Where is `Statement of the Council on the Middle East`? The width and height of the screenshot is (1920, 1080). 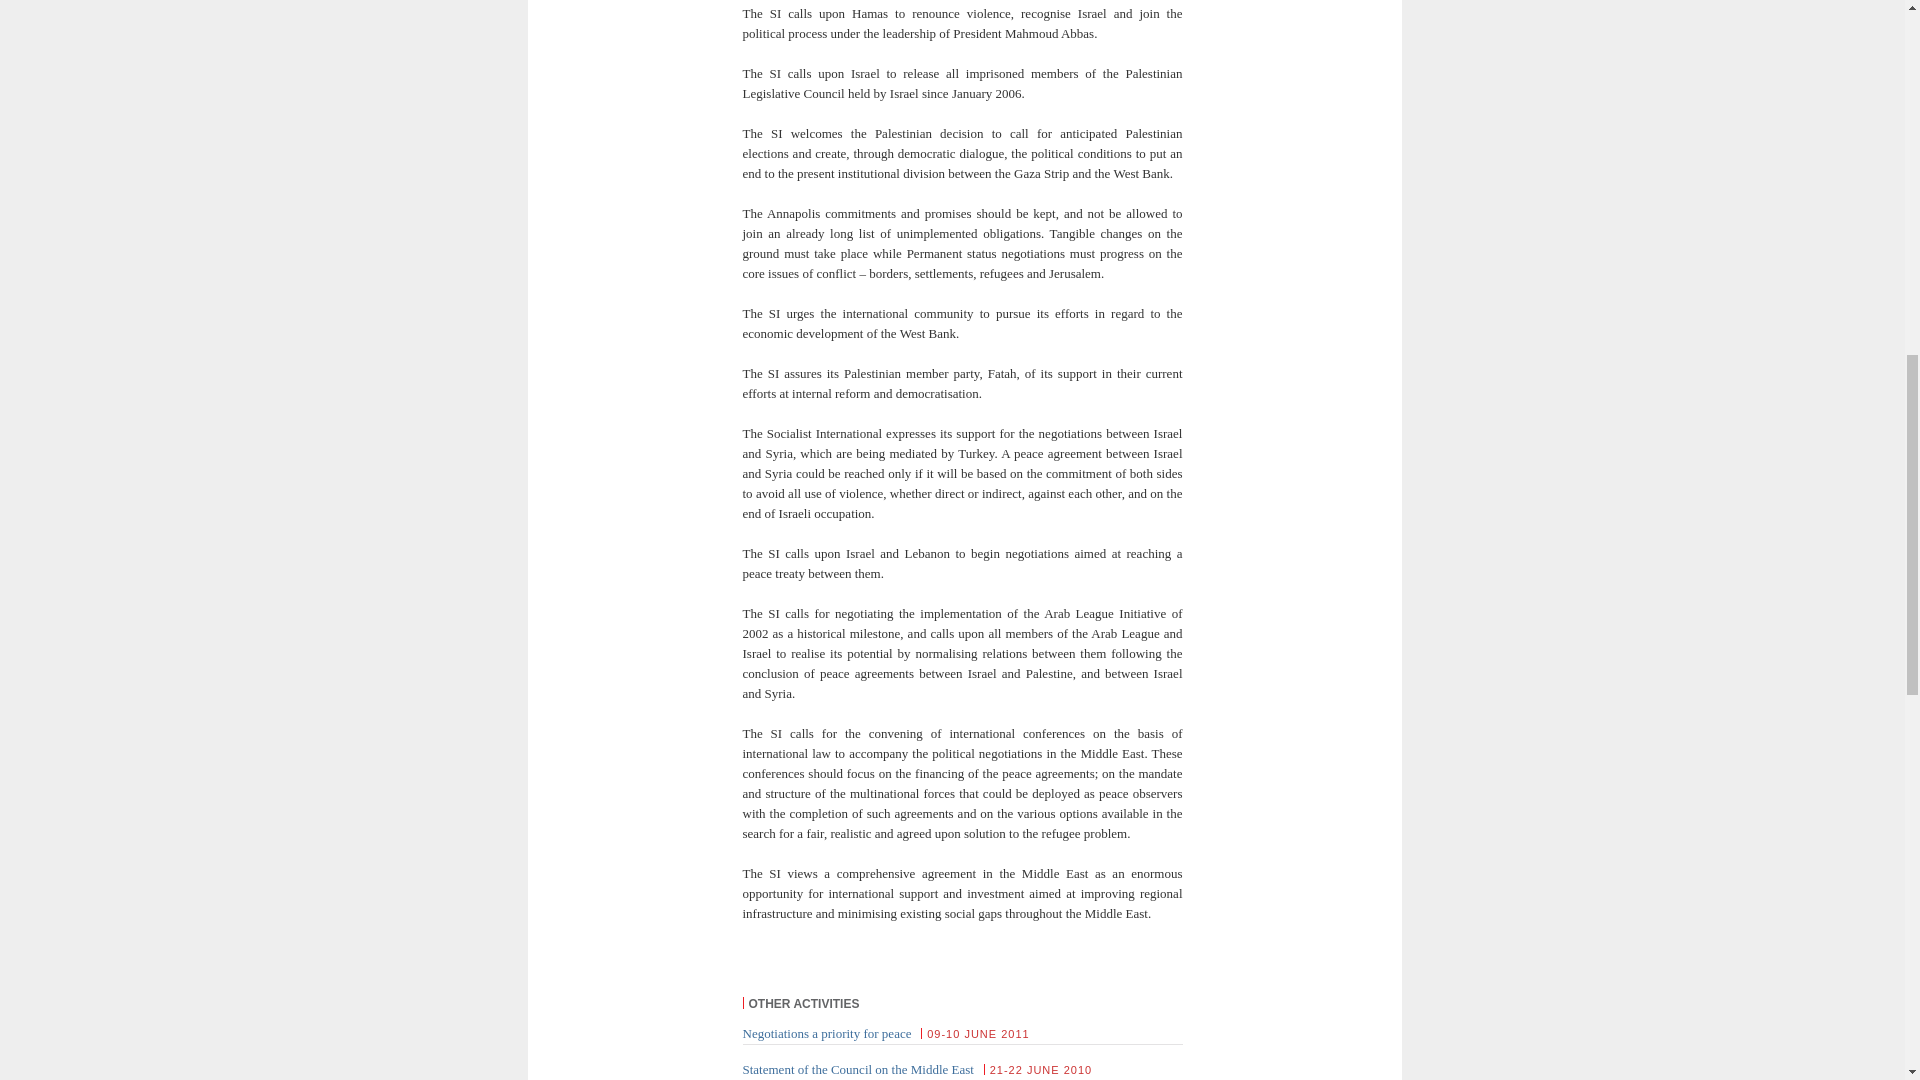
Statement of the Council on the Middle East is located at coordinates (857, 1068).